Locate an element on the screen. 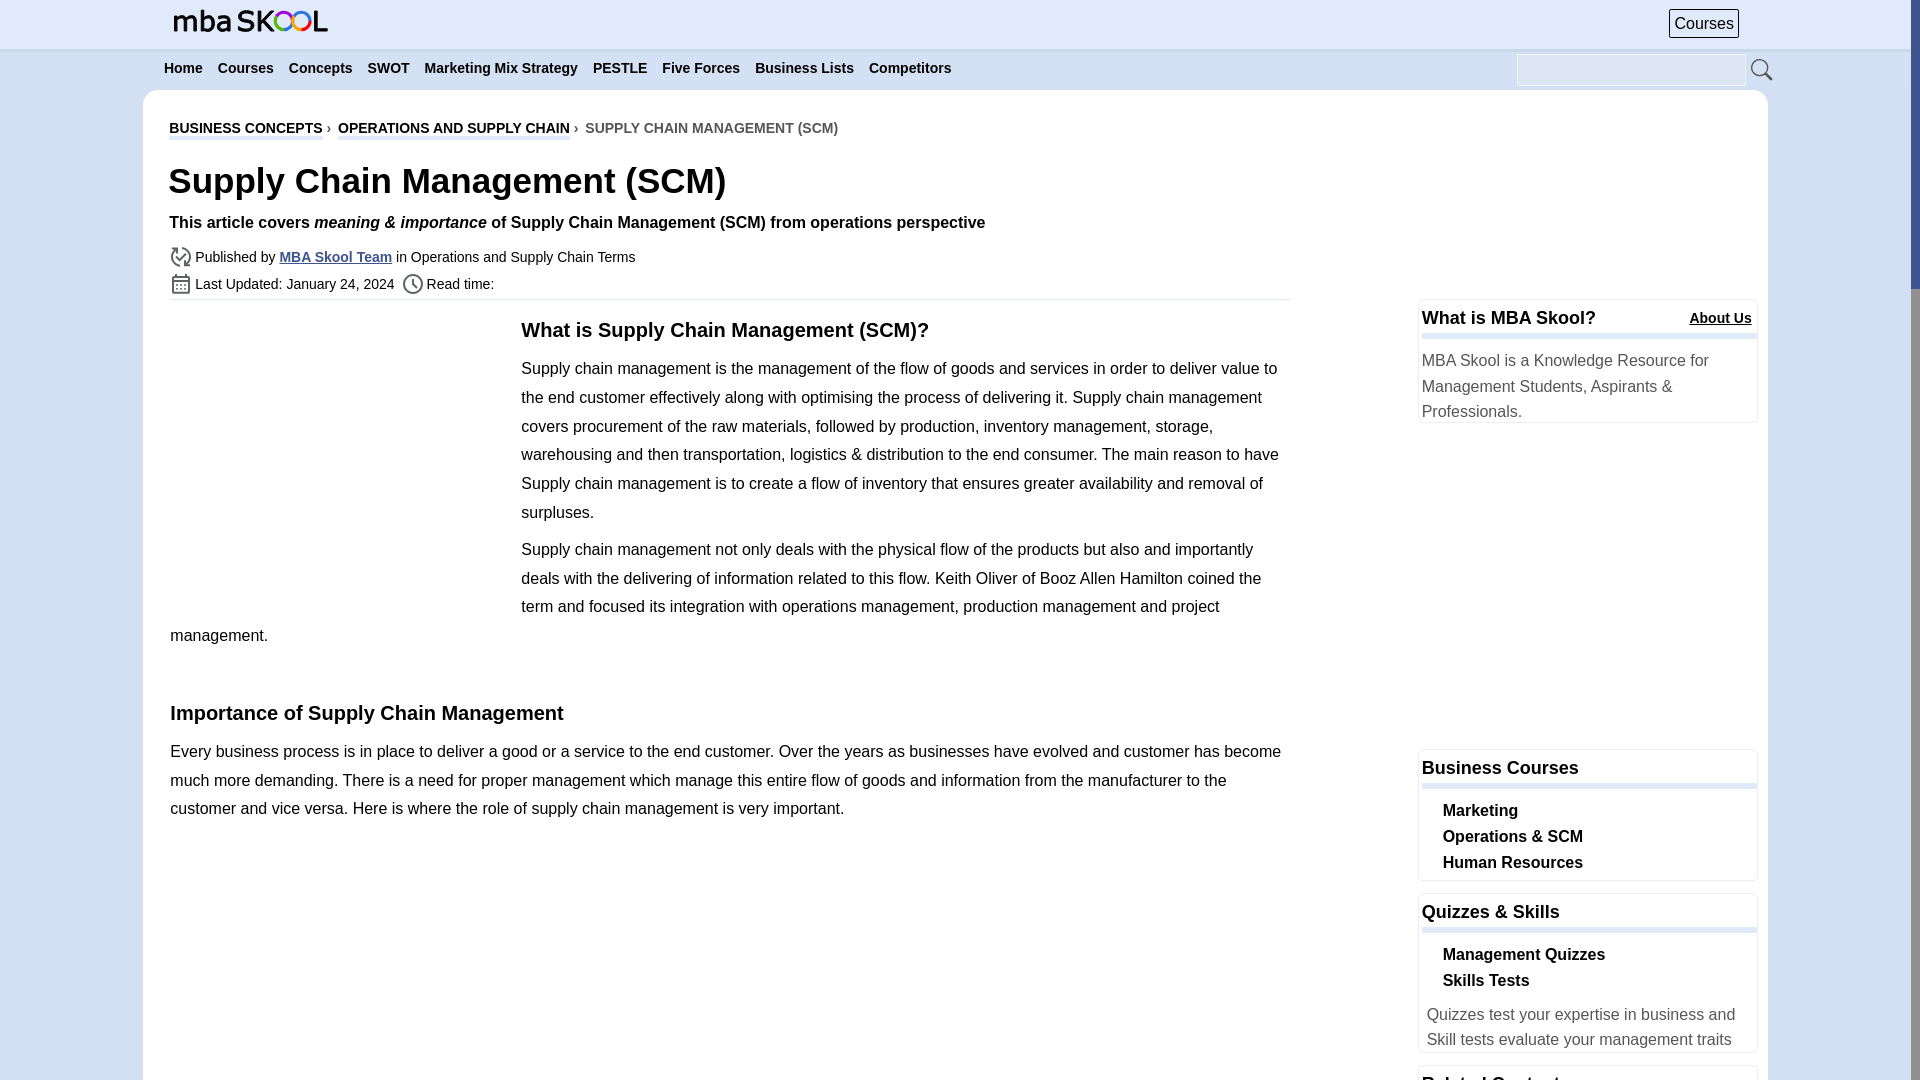  MBA Skool is located at coordinates (250, 20).